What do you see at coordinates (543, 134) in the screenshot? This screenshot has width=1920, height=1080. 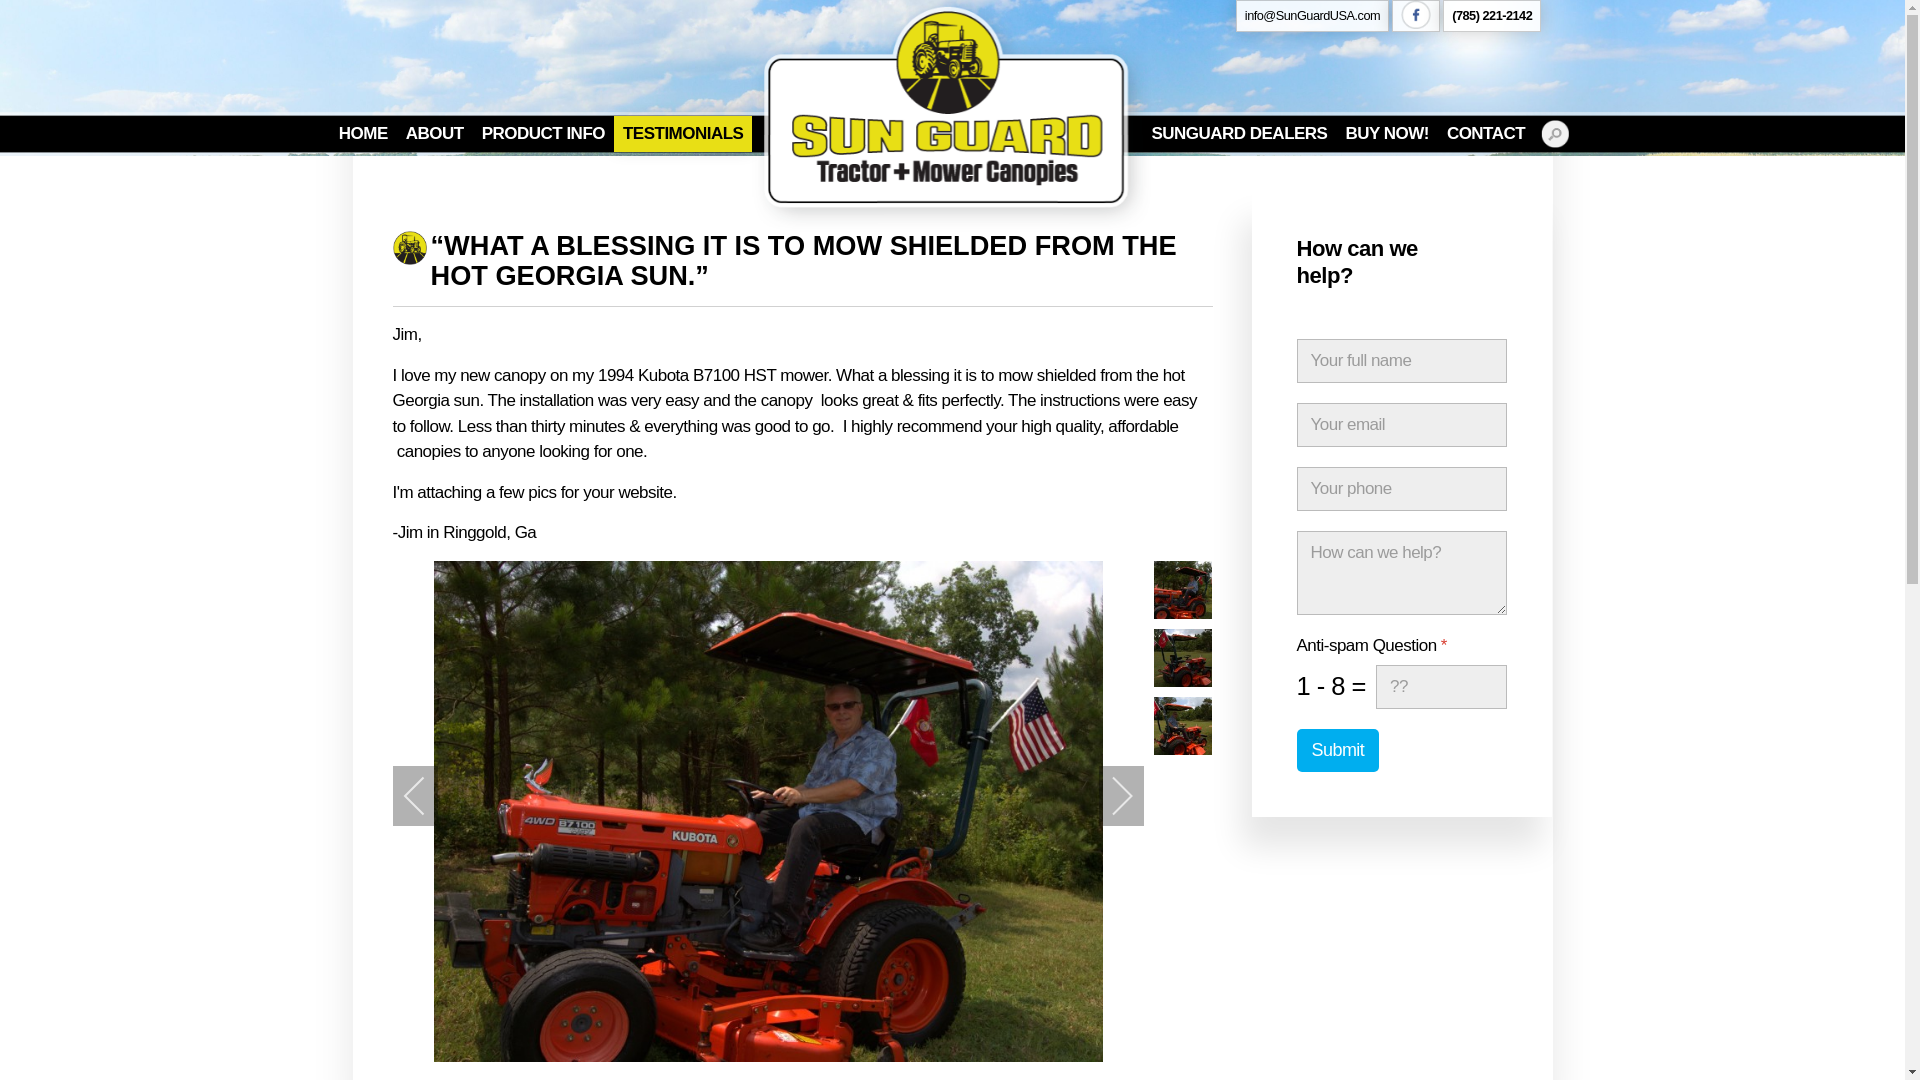 I see `PRODUCT INFO` at bounding box center [543, 134].